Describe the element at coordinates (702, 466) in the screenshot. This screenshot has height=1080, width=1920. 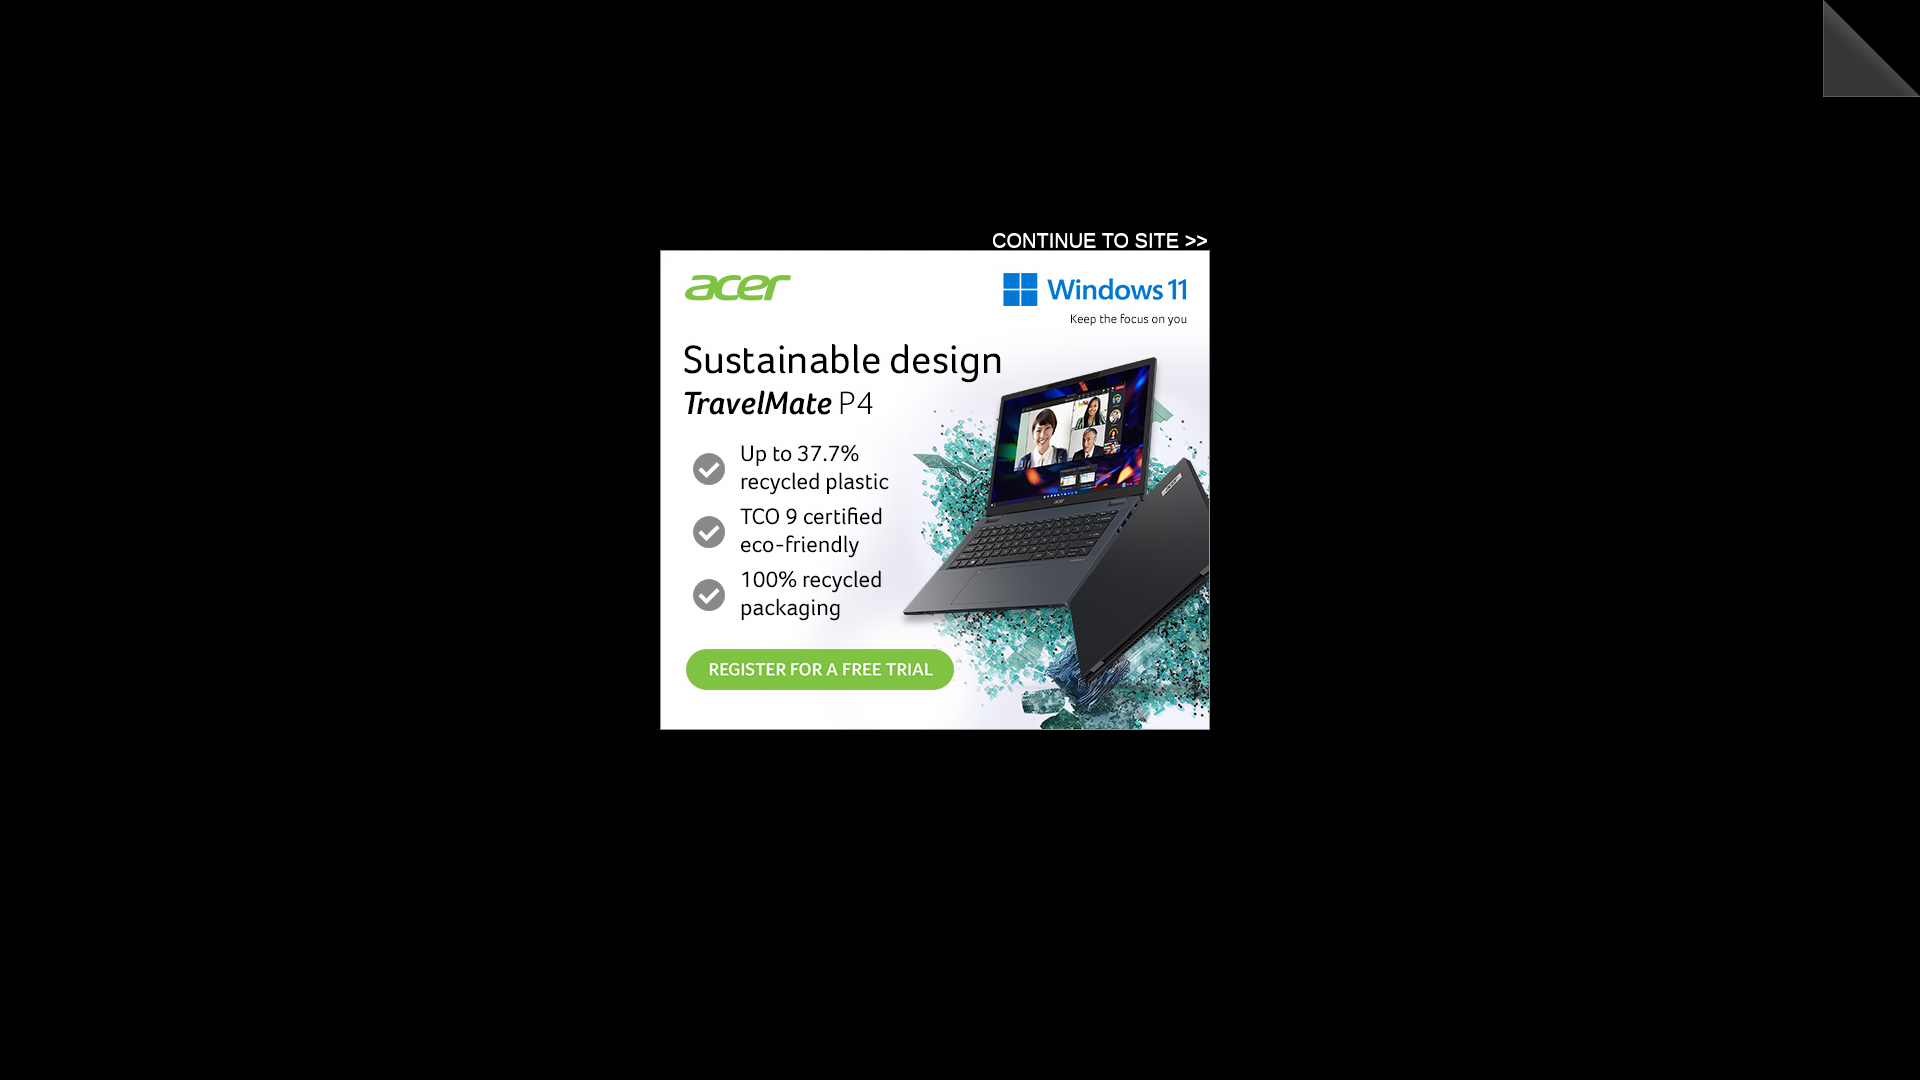
I see `Product brands` at that location.